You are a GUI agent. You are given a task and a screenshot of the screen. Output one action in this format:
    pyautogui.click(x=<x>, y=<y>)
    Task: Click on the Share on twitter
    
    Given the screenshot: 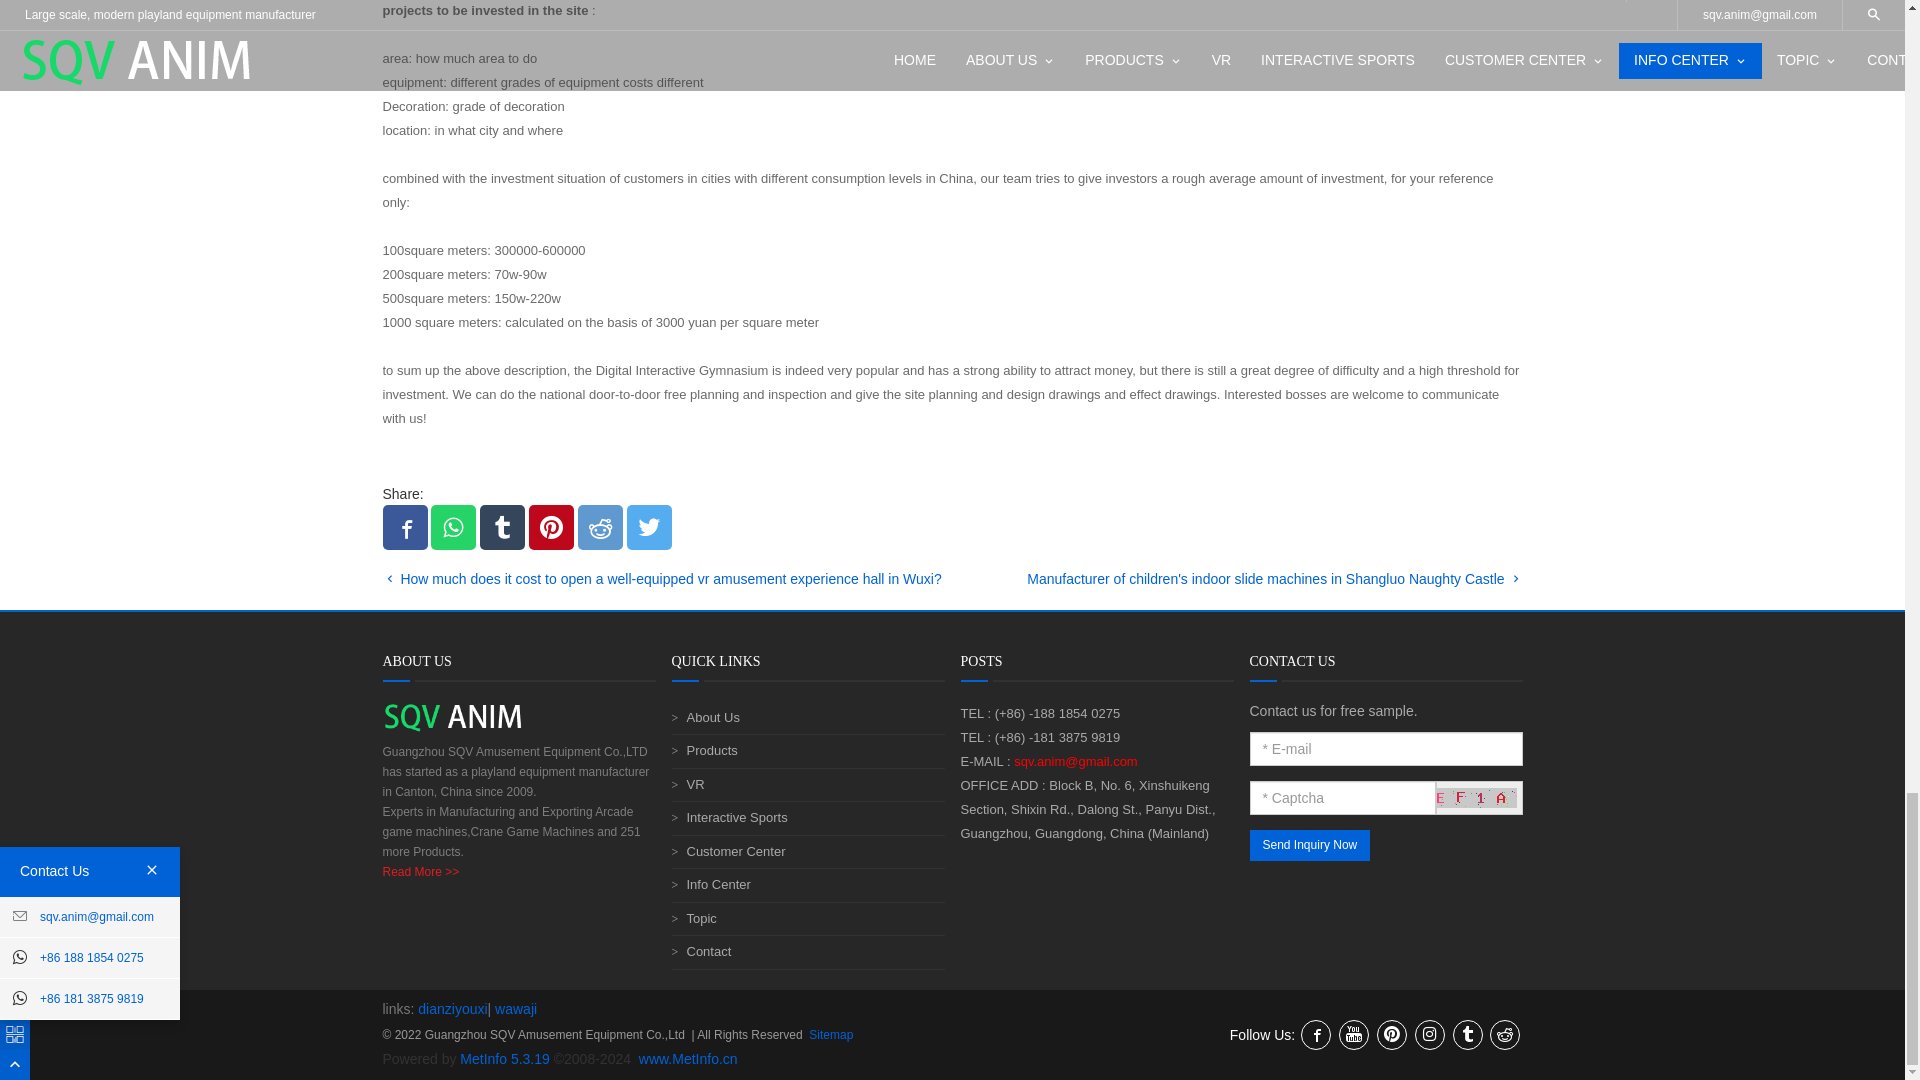 What is the action you would take?
    pyautogui.click(x=650, y=527)
    